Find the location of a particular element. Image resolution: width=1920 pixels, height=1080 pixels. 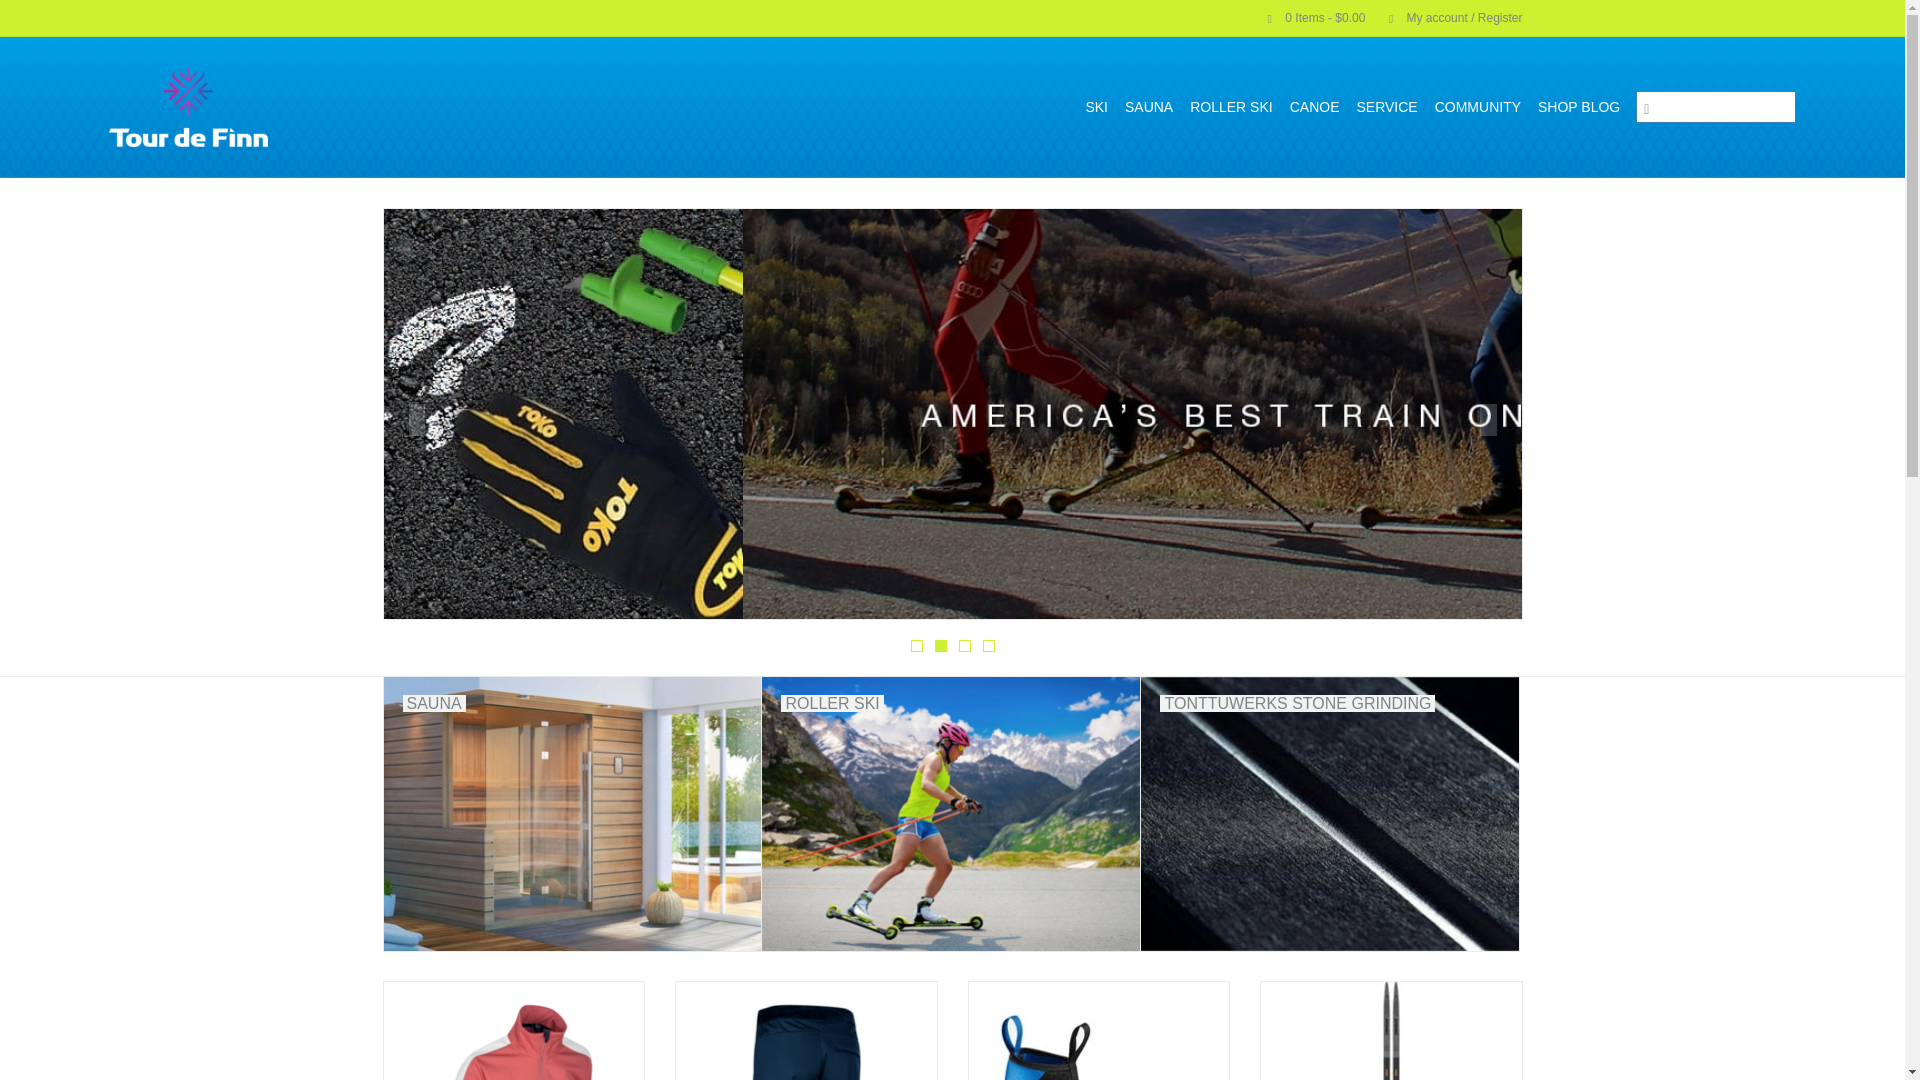

ROLLER SKI is located at coordinates (1231, 106).